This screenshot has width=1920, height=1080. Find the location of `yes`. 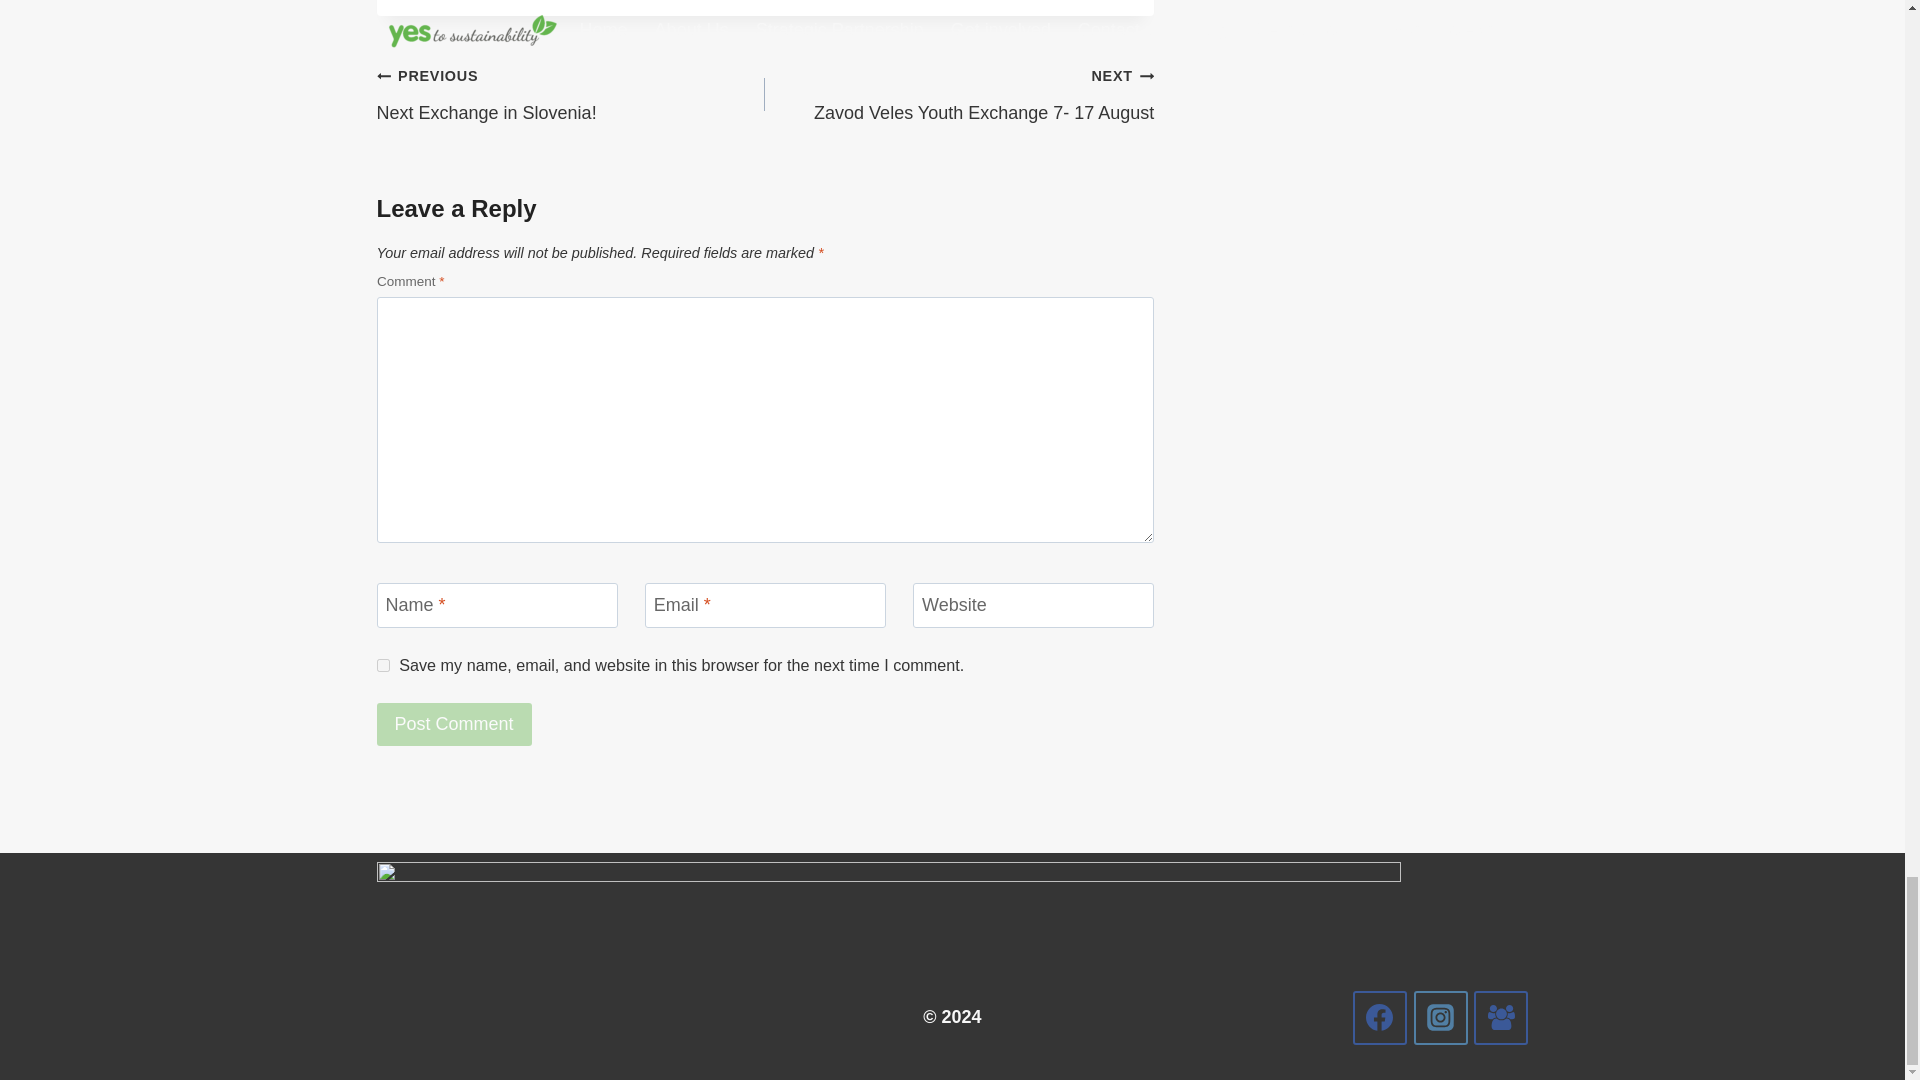

yes is located at coordinates (570, 94).